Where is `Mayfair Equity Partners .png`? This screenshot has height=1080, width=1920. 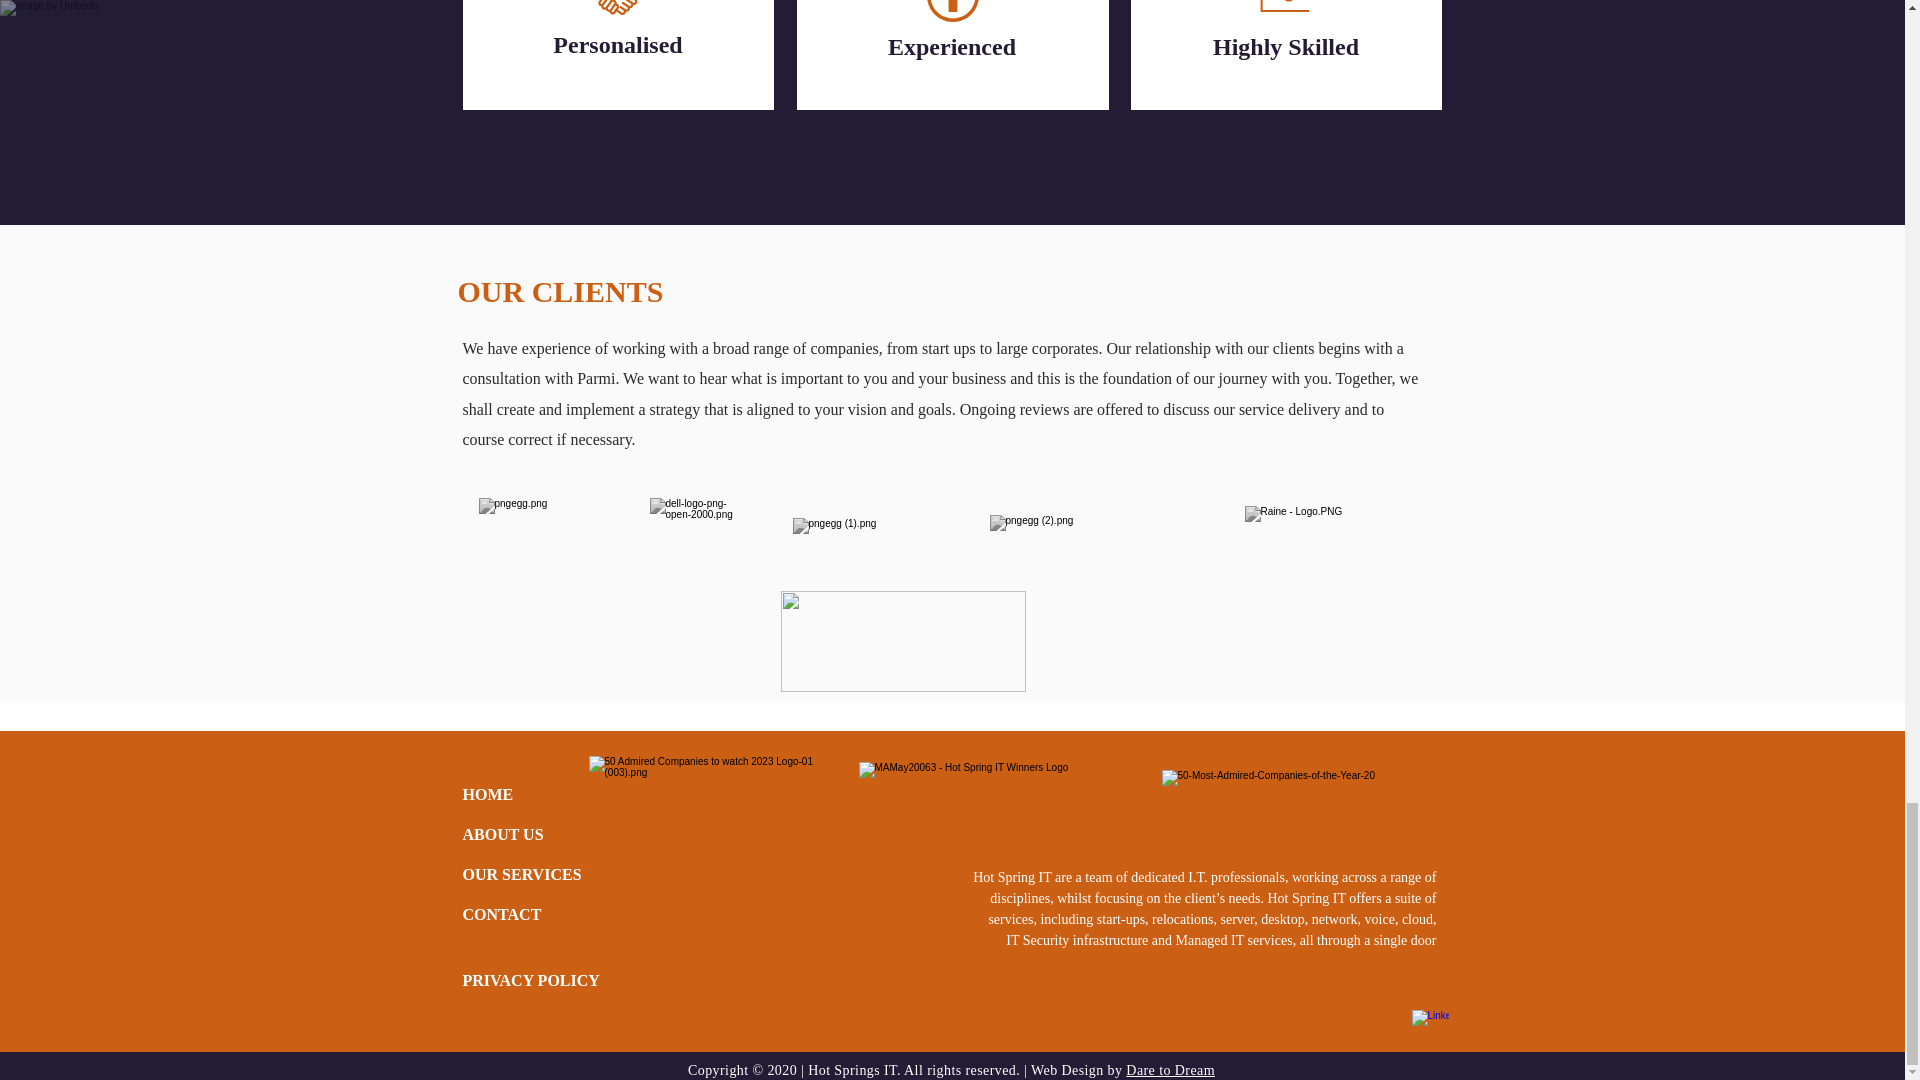 Mayfair Equity Partners .png is located at coordinates (902, 641).